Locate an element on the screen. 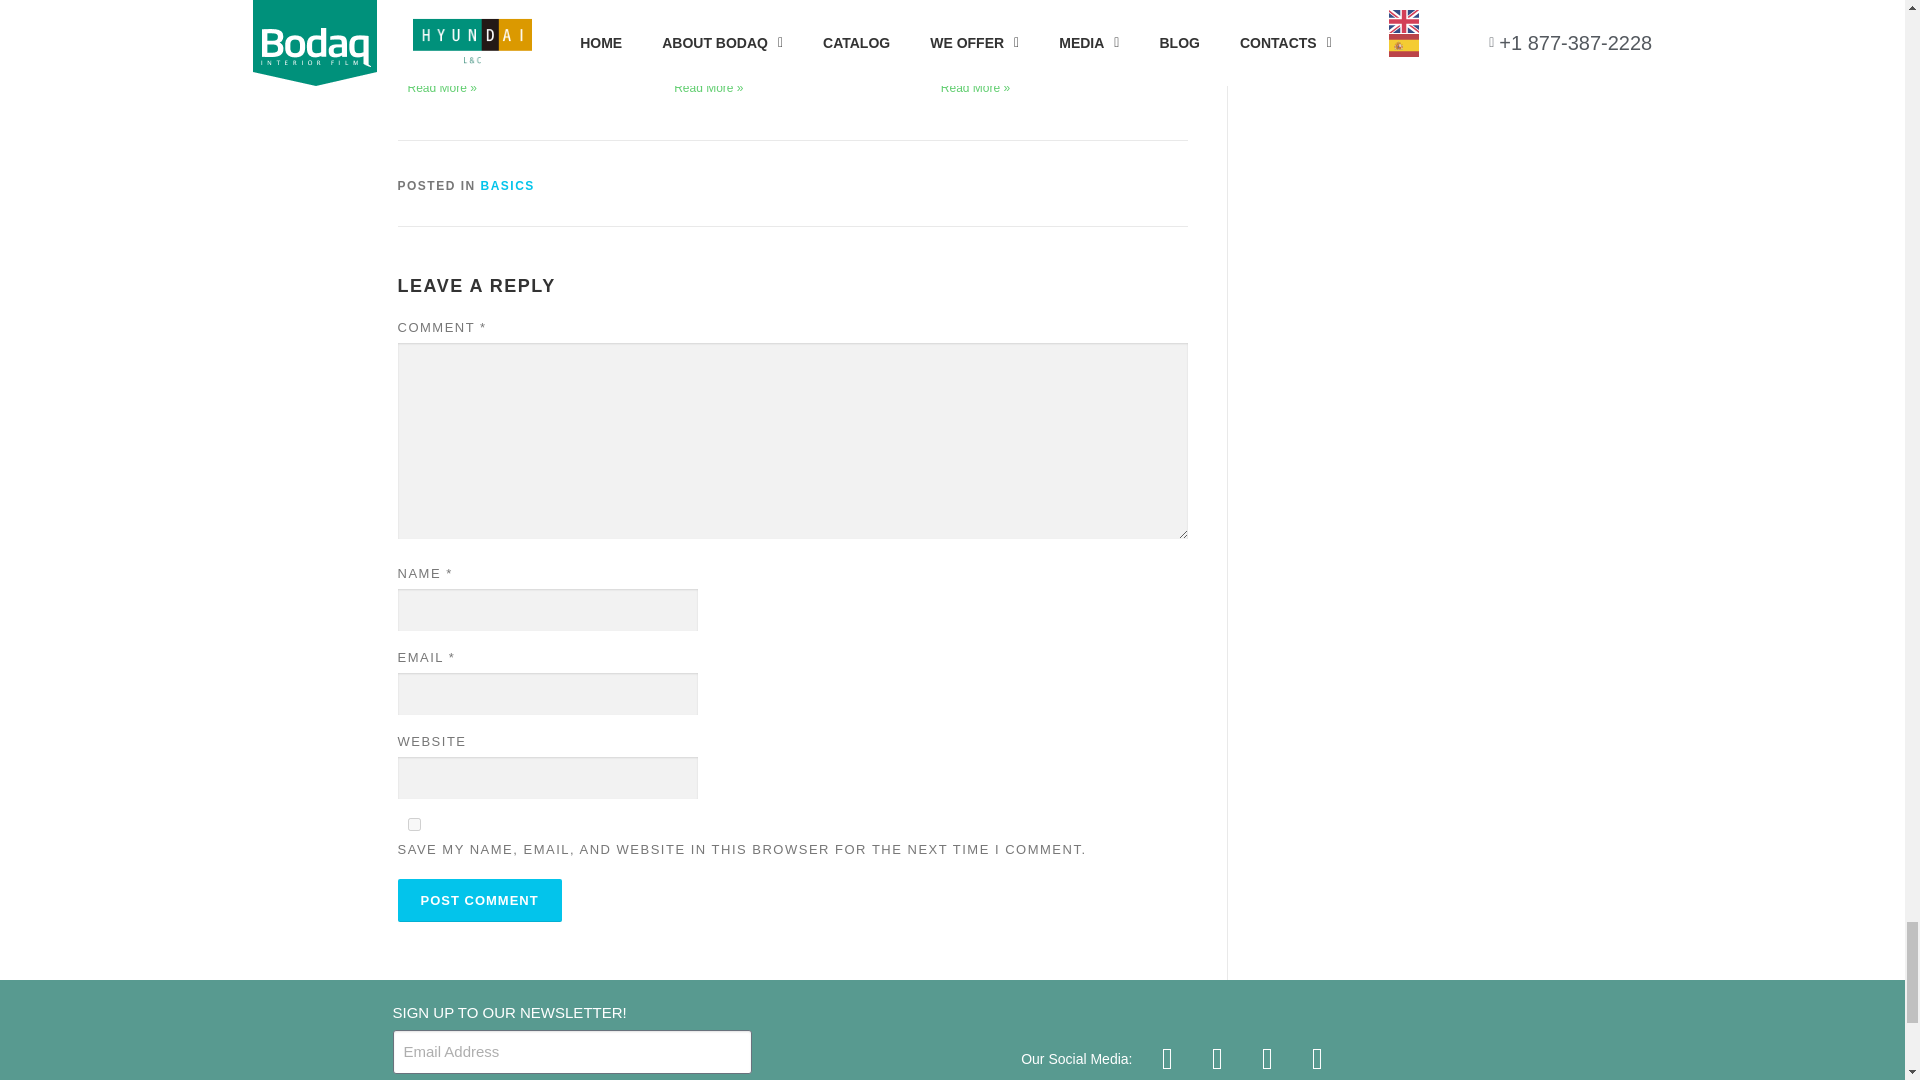 The image size is (1920, 1080). Post Comment is located at coordinates (480, 900).